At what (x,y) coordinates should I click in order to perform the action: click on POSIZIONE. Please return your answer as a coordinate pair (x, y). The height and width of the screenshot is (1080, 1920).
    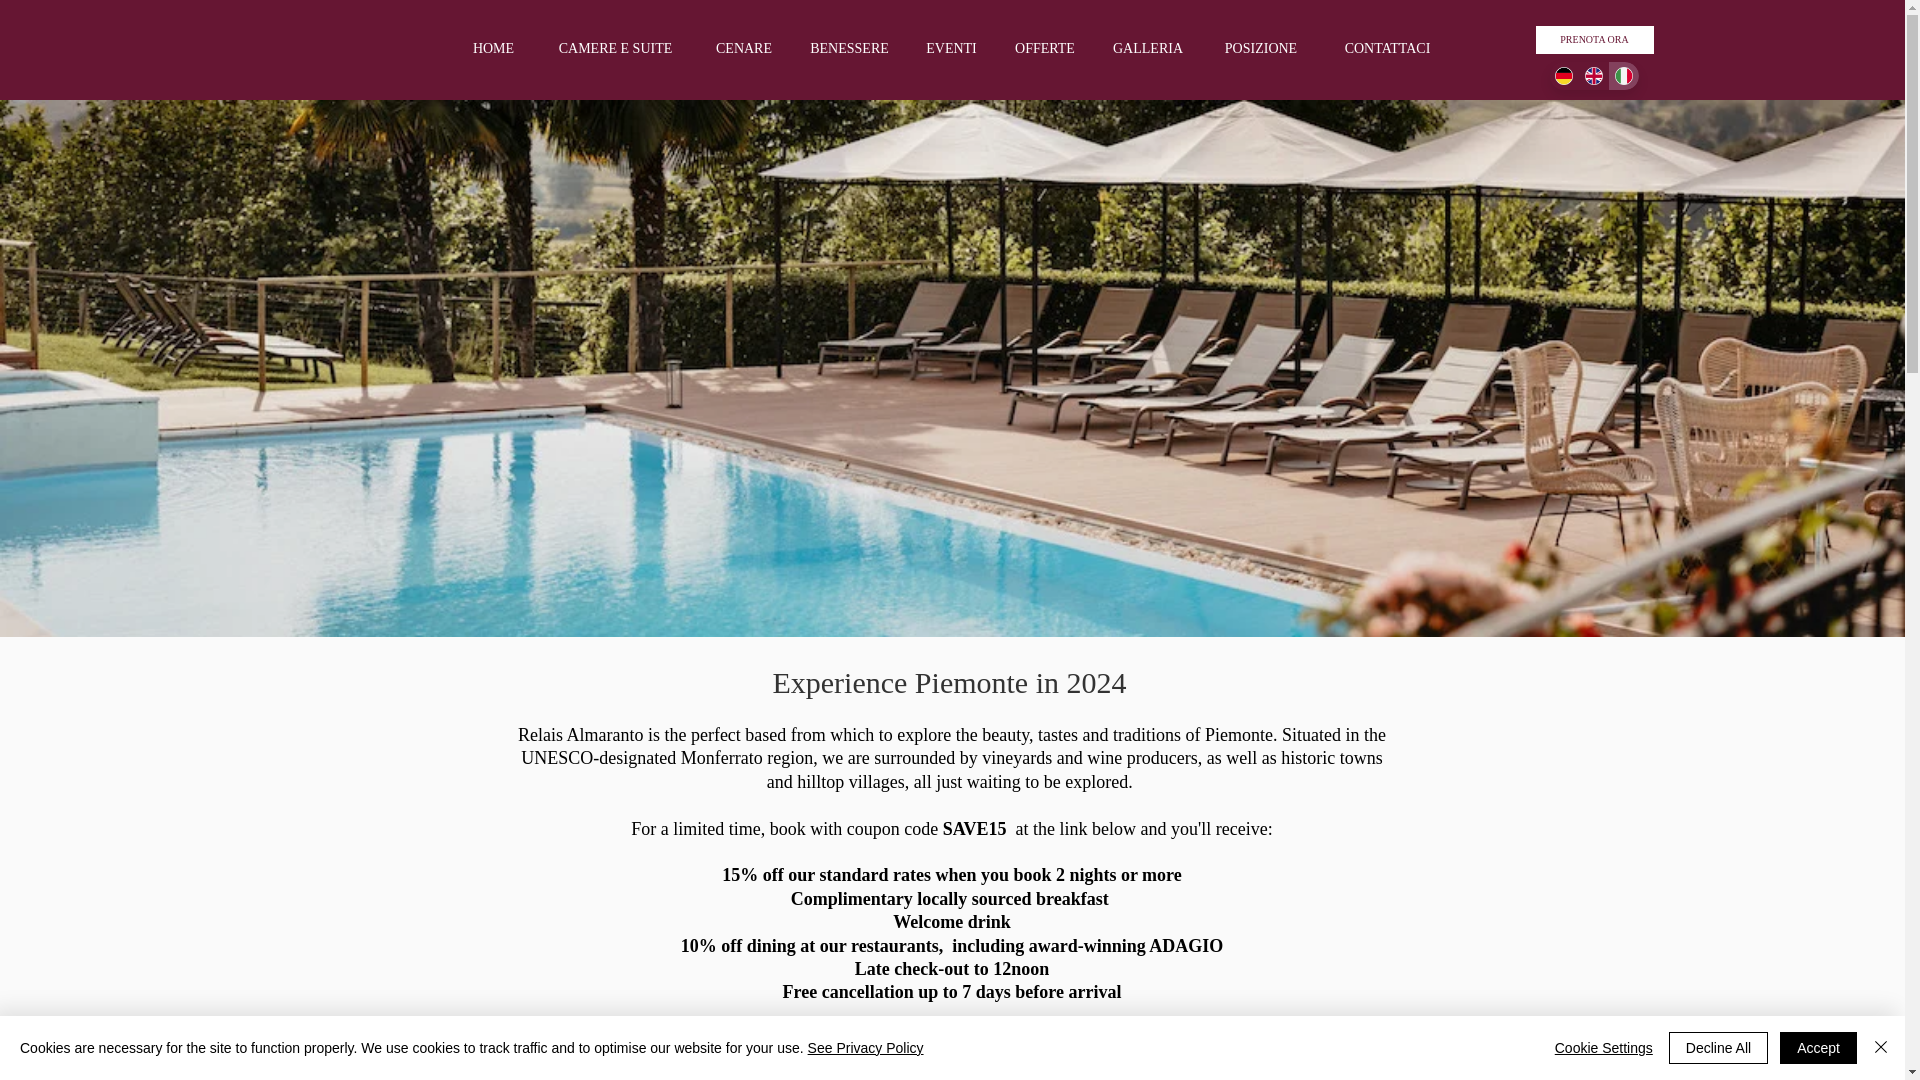
    Looking at the image, I should click on (1260, 40).